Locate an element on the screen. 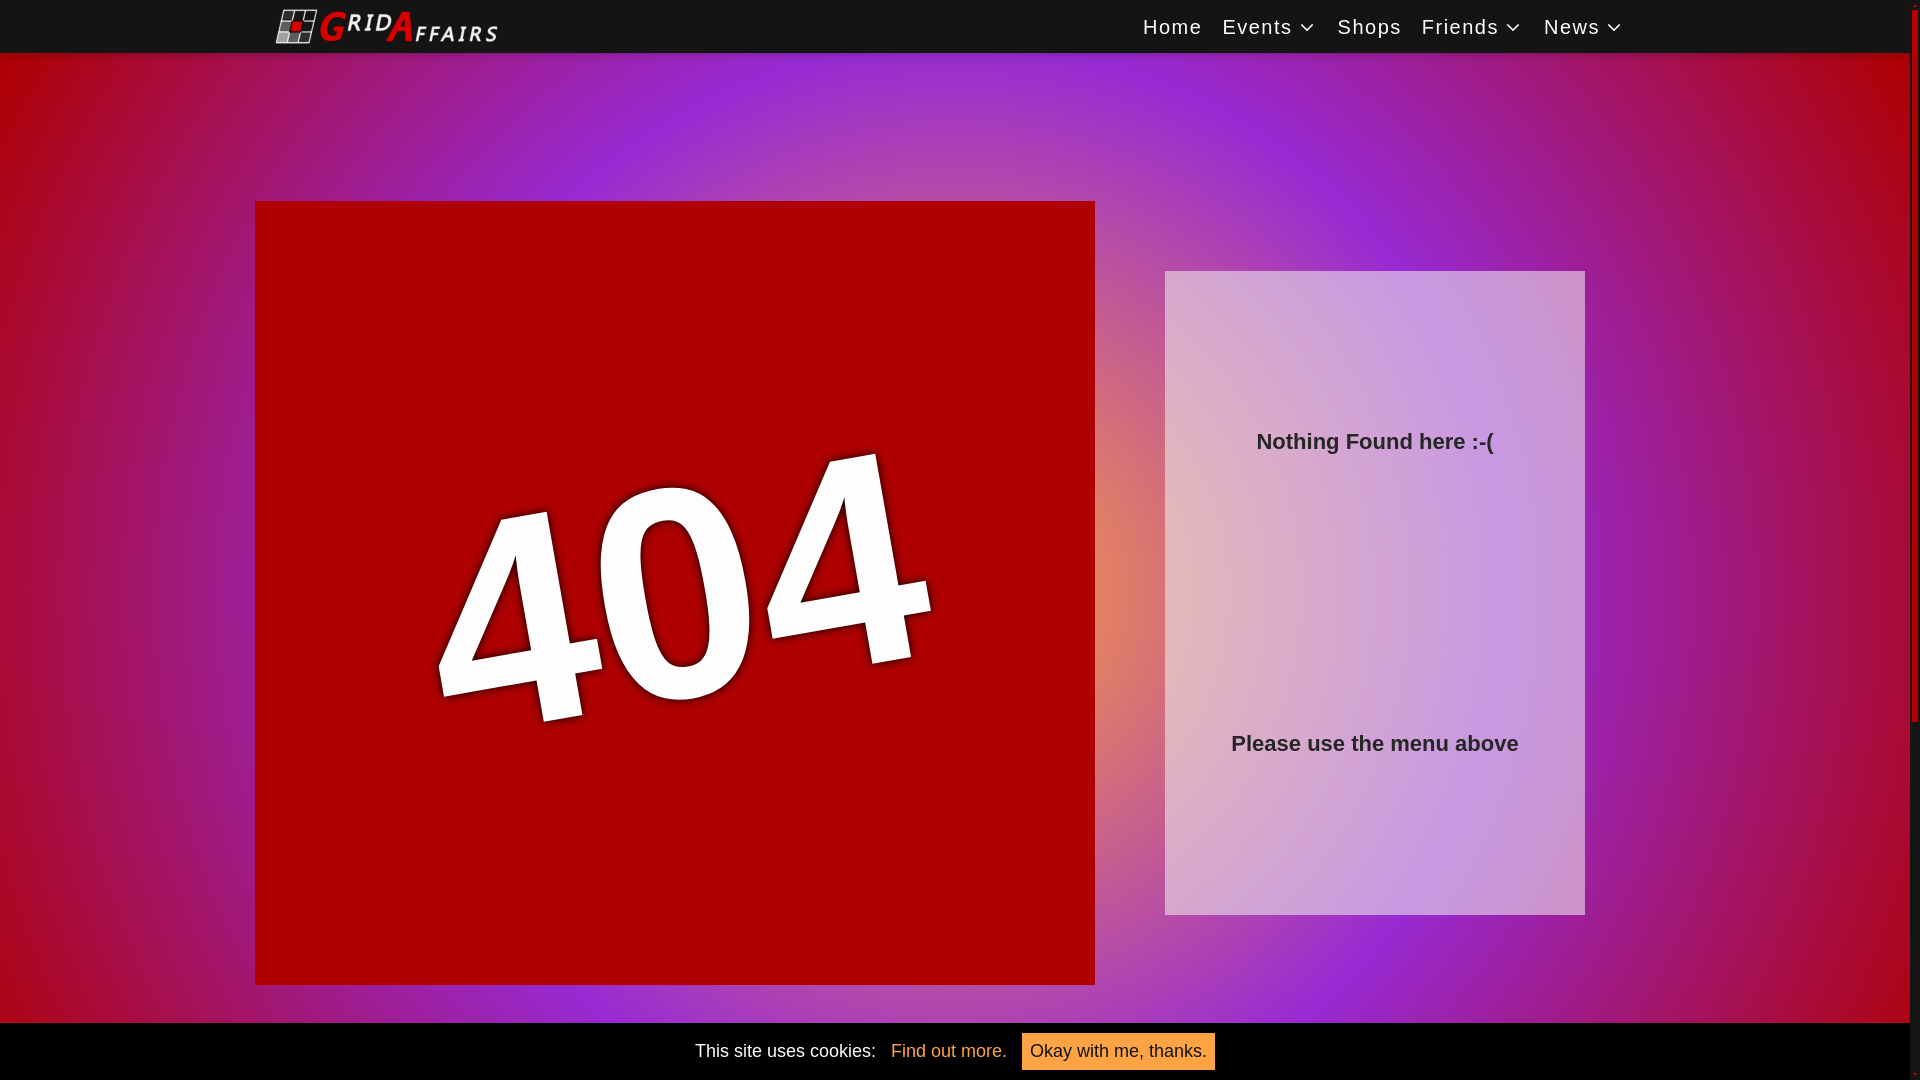 The image size is (1920, 1080). Friends is located at coordinates (1472, 26).